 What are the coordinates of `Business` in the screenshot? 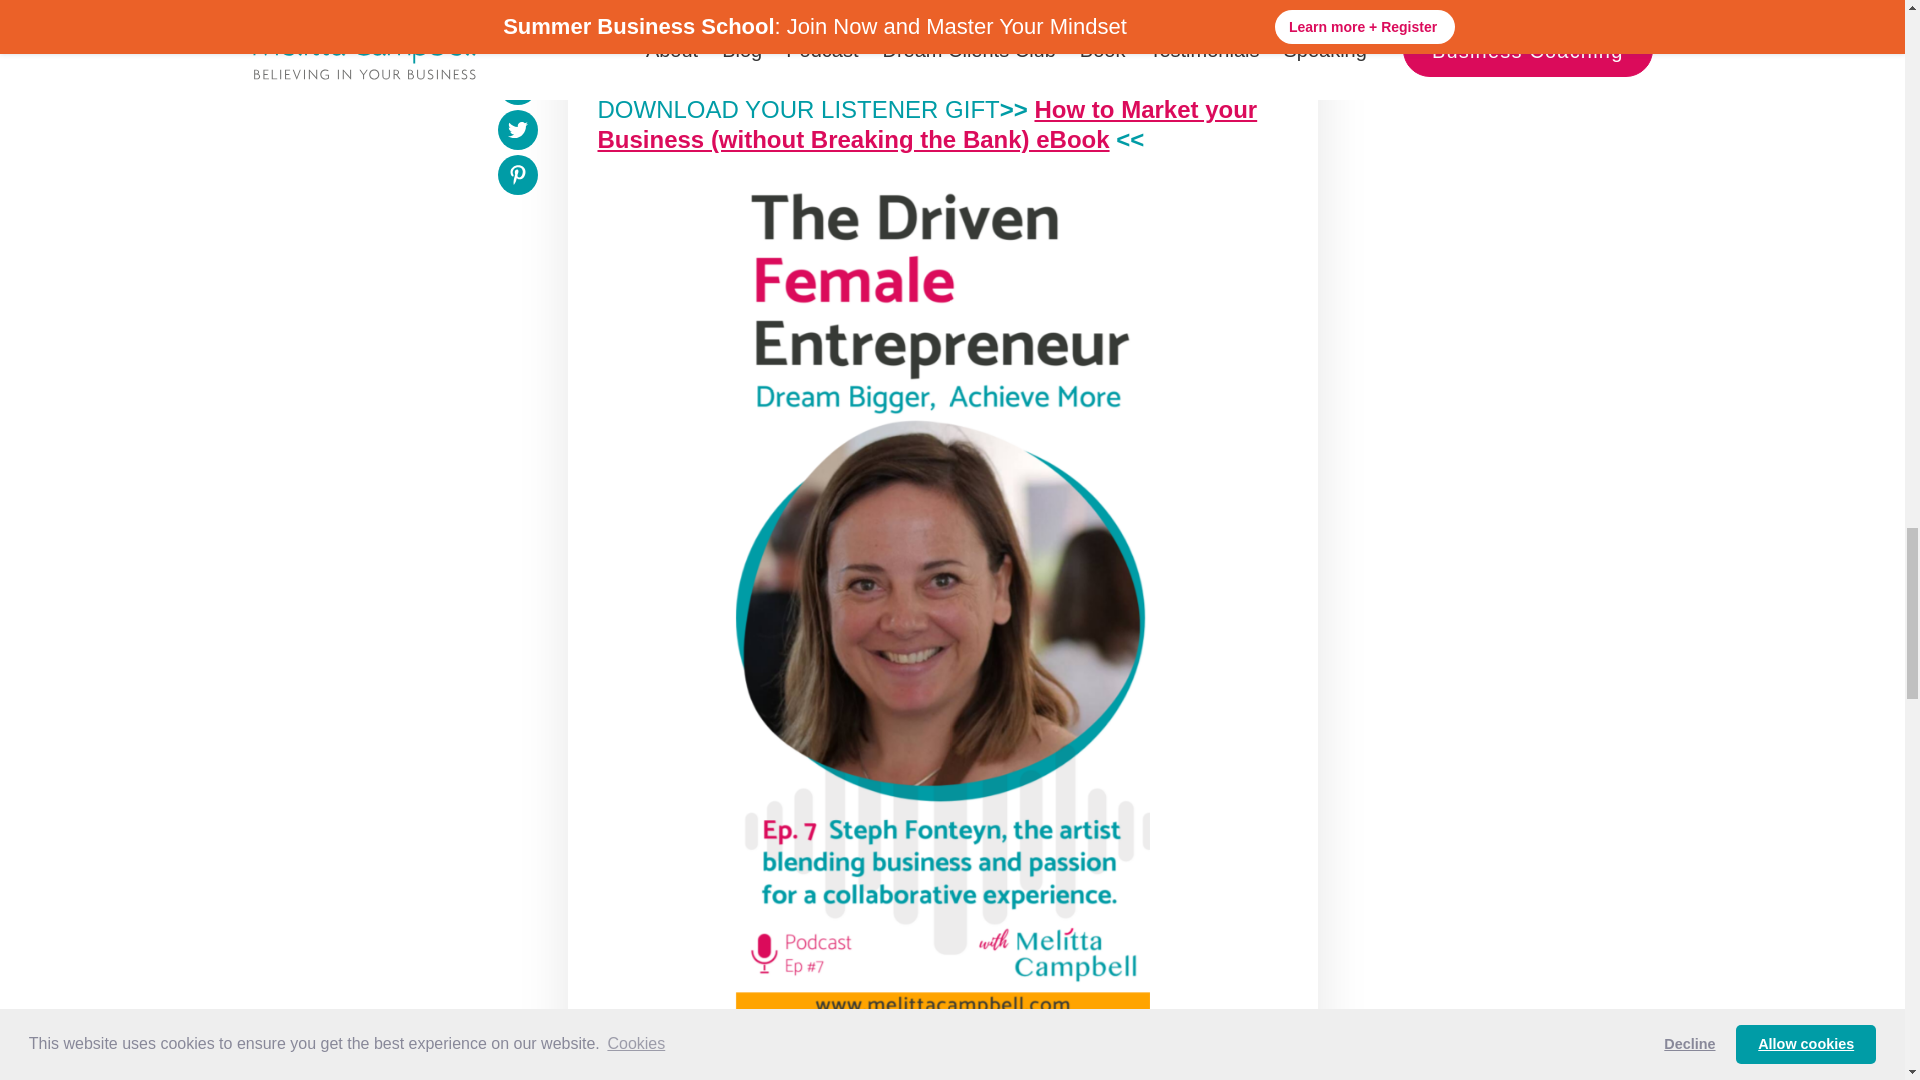 It's located at (652, 1065).